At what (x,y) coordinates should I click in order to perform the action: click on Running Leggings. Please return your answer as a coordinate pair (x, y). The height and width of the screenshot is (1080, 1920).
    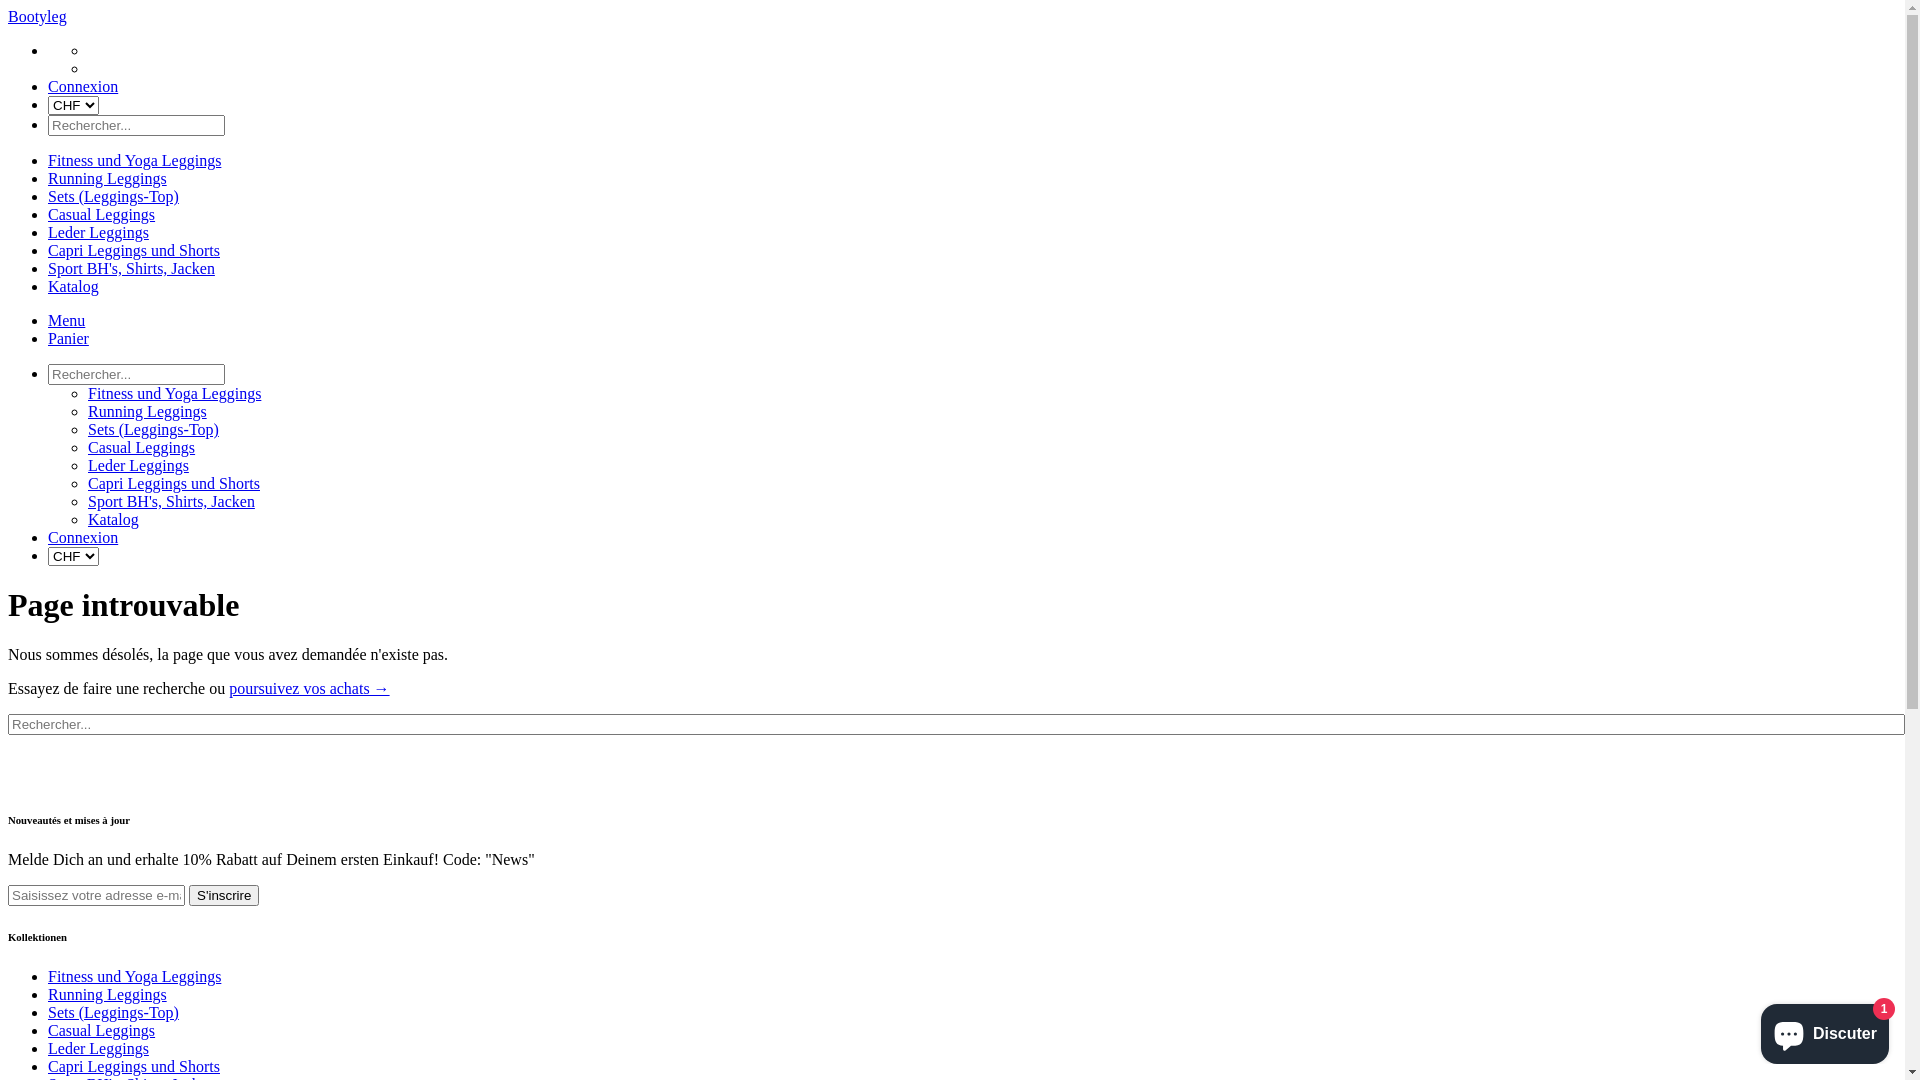
    Looking at the image, I should click on (108, 994).